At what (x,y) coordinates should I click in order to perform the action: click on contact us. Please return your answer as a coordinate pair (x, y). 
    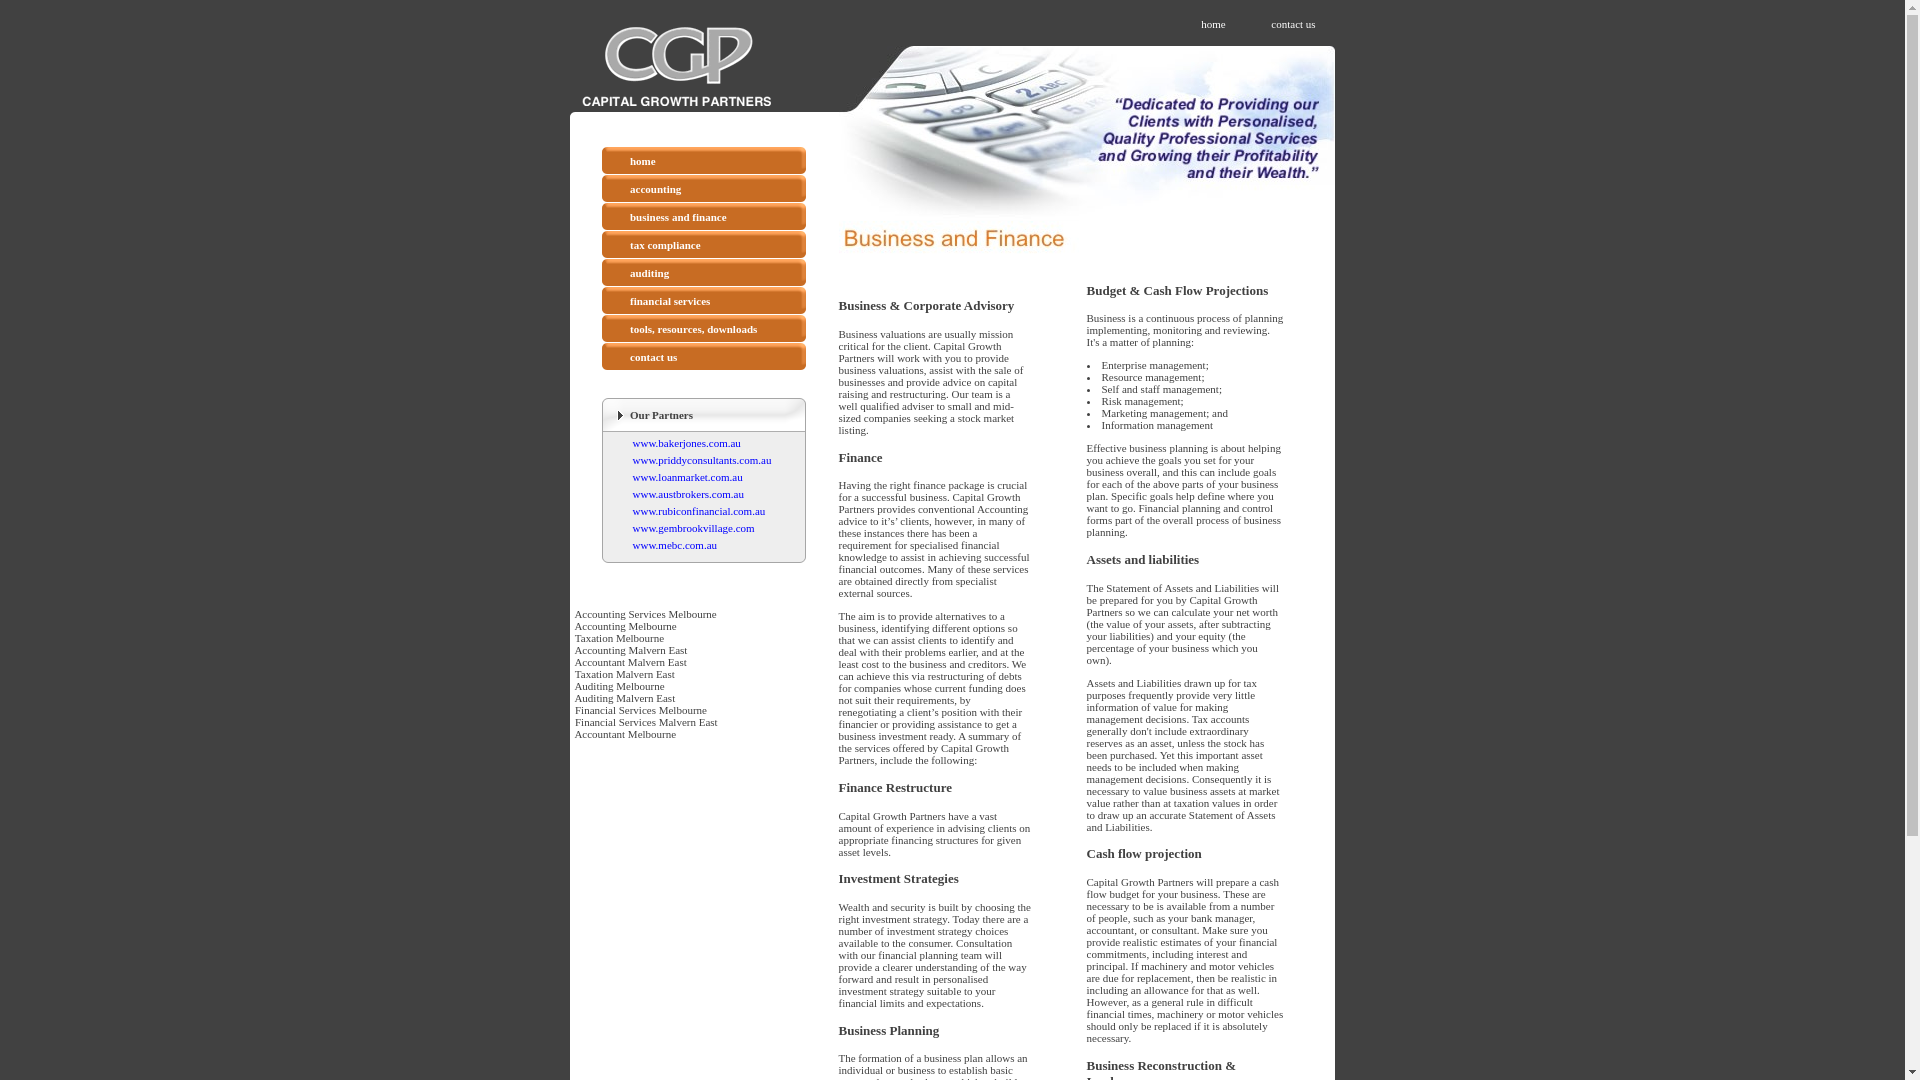
    Looking at the image, I should click on (654, 357).